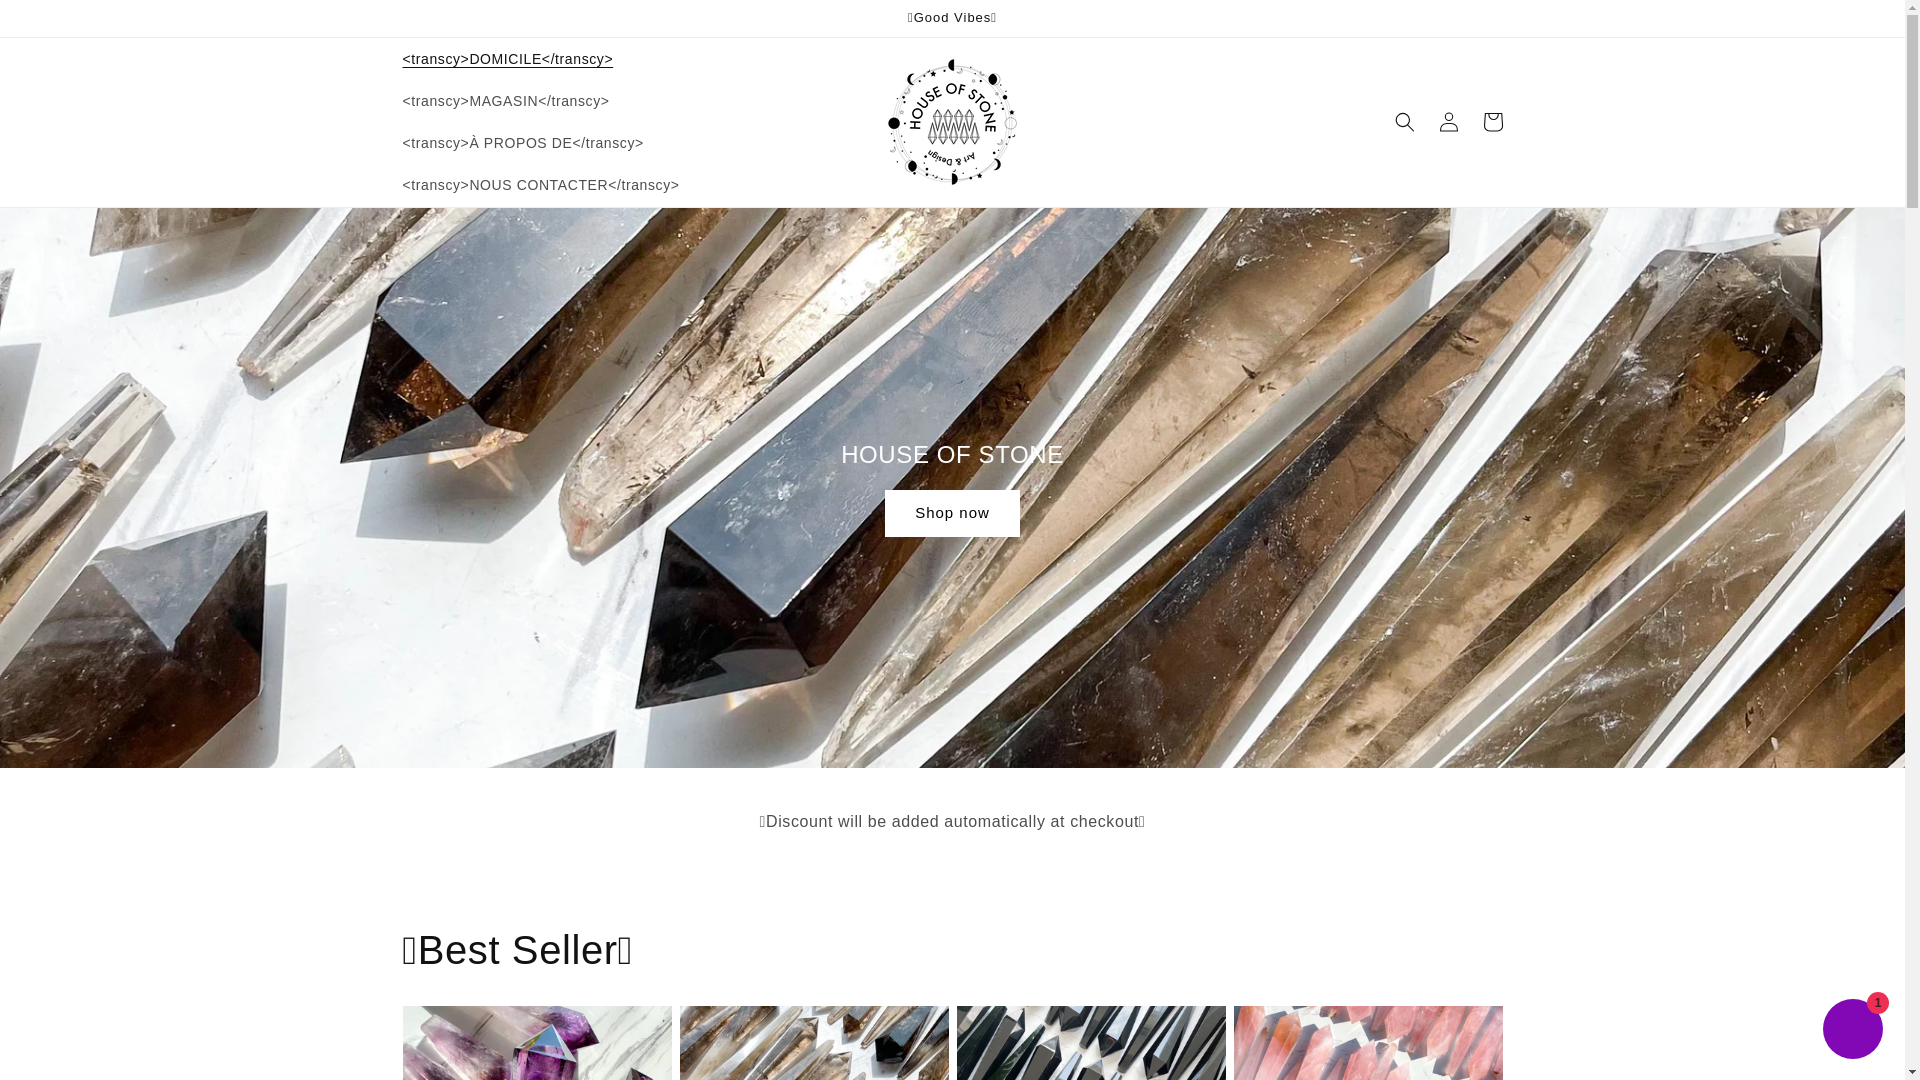 The image size is (1920, 1080). I want to click on Ignorer et passer au contenu, so click(60, 23).